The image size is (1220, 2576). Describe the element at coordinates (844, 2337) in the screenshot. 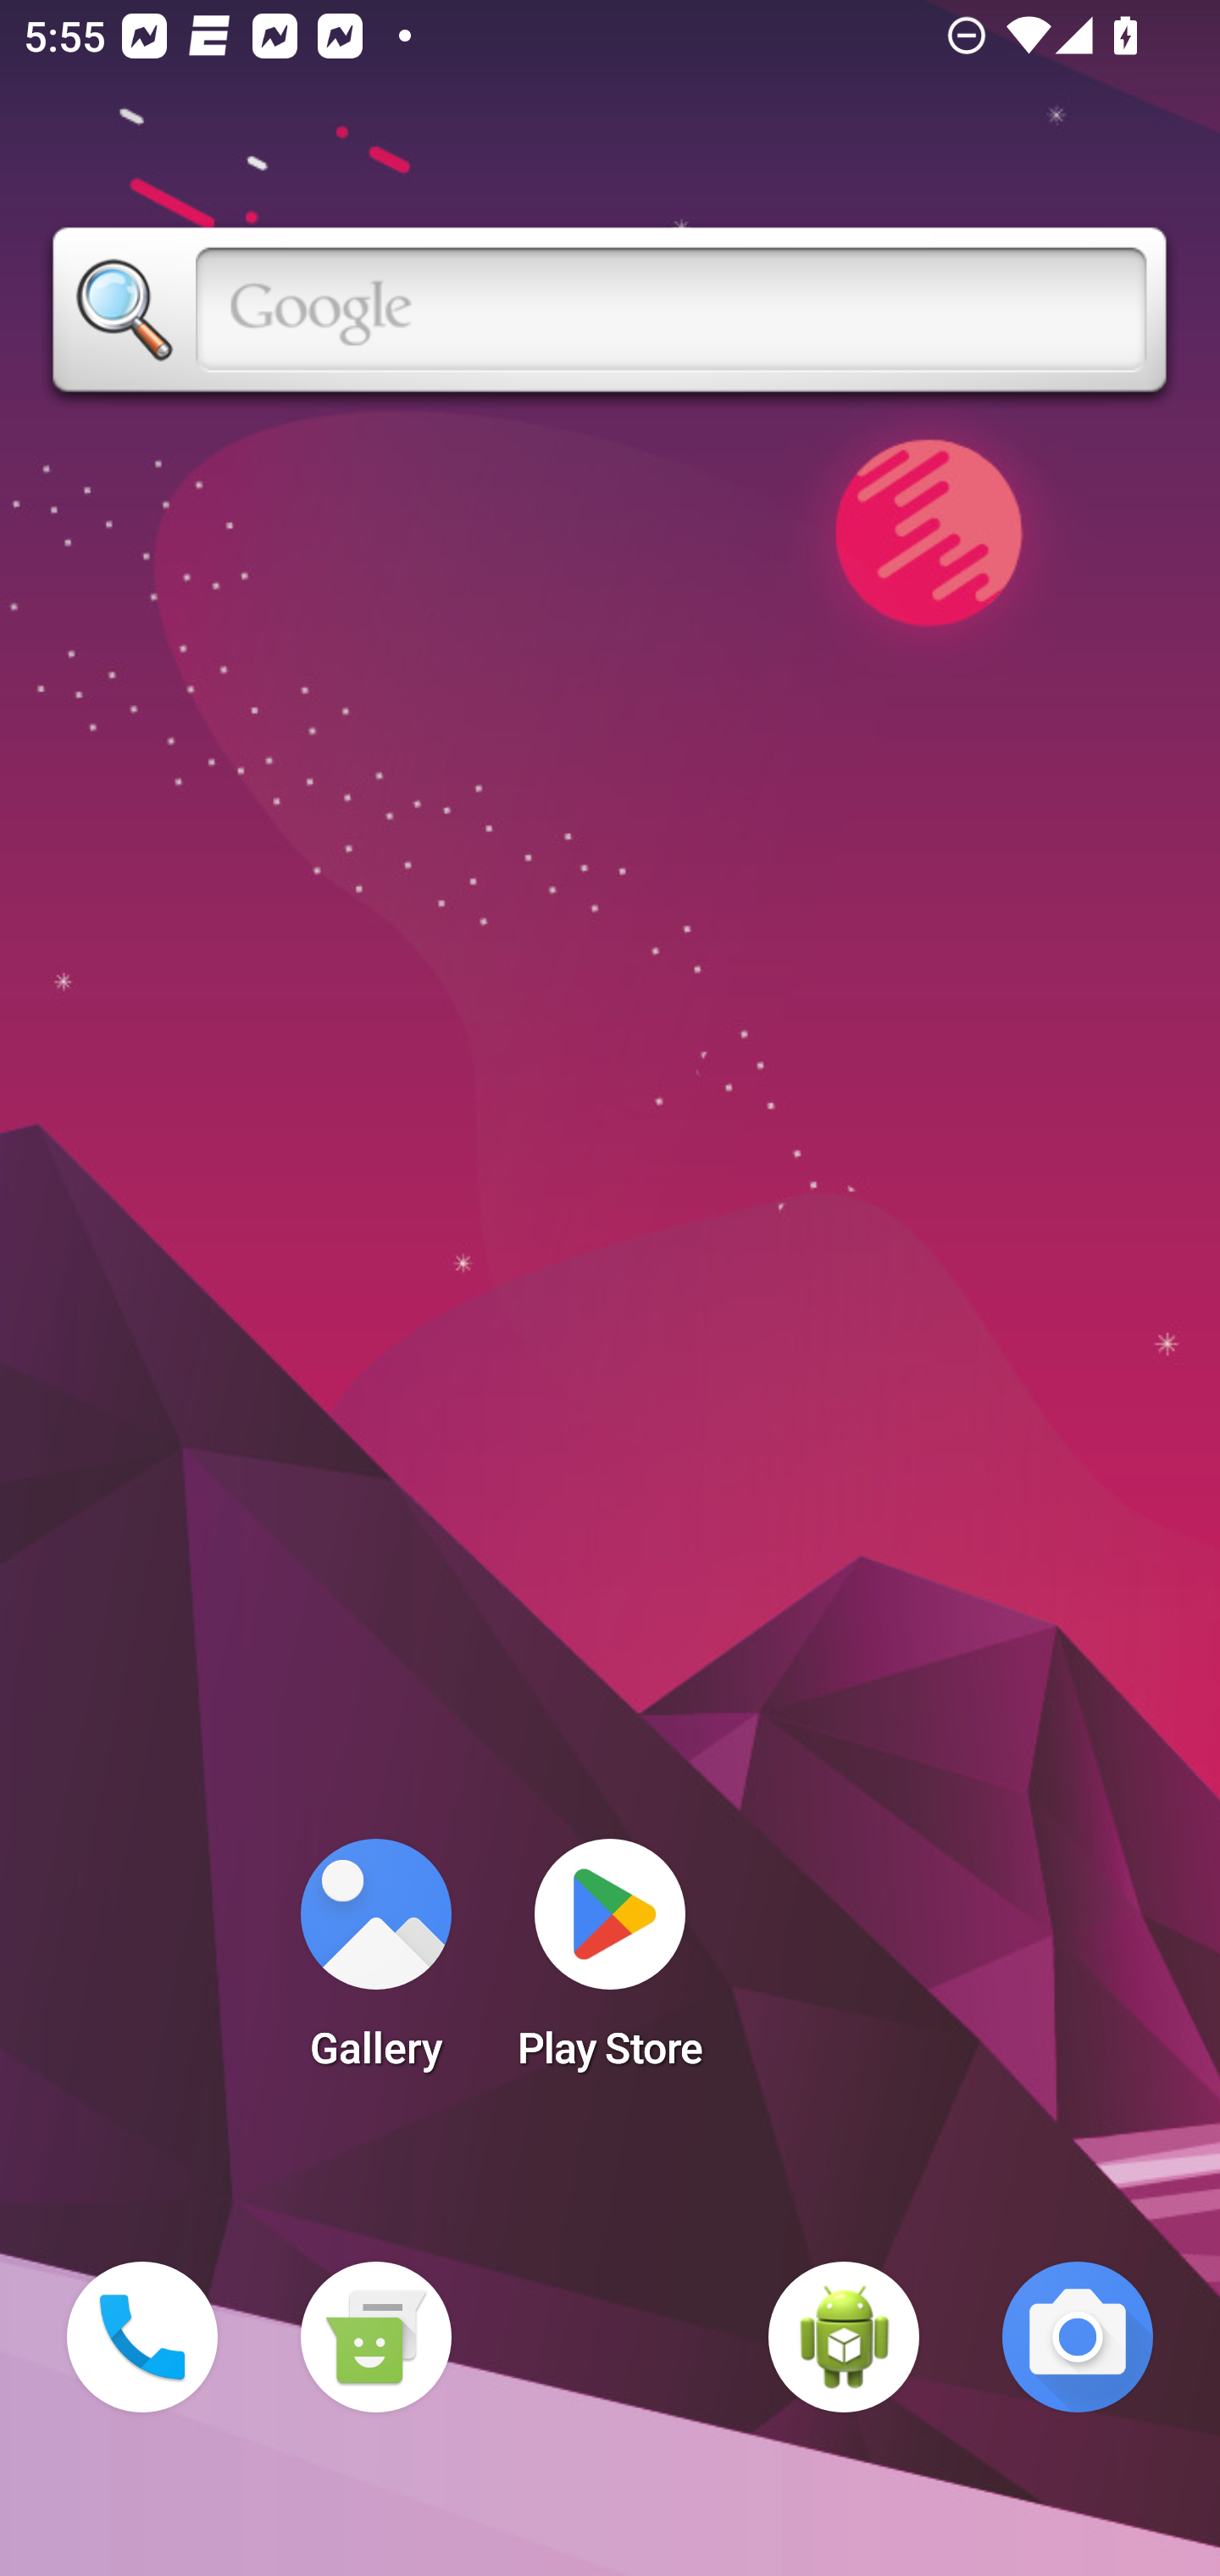

I see `WebView Browser Tester` at that location.